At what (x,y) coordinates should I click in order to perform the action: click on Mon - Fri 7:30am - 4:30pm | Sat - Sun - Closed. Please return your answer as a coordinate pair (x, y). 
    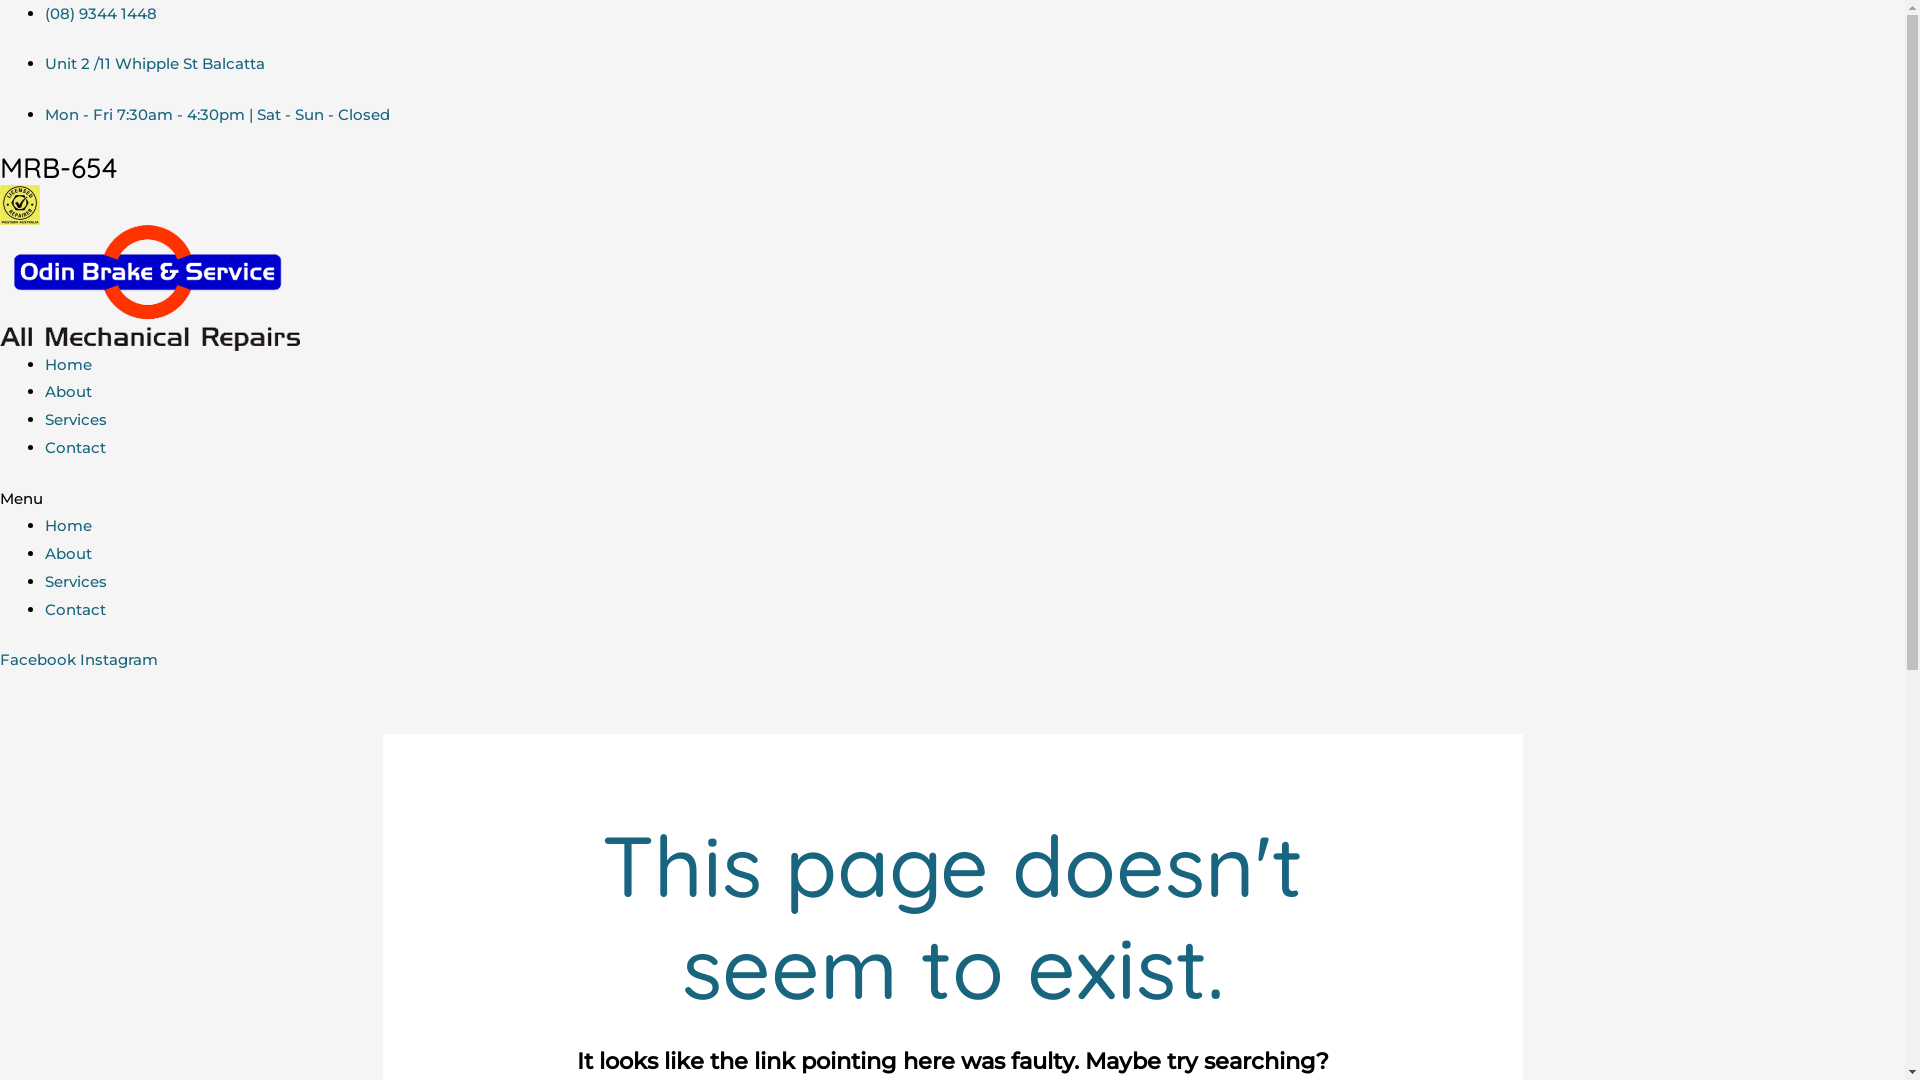
    Looking at the image, I should click on (218, 114).